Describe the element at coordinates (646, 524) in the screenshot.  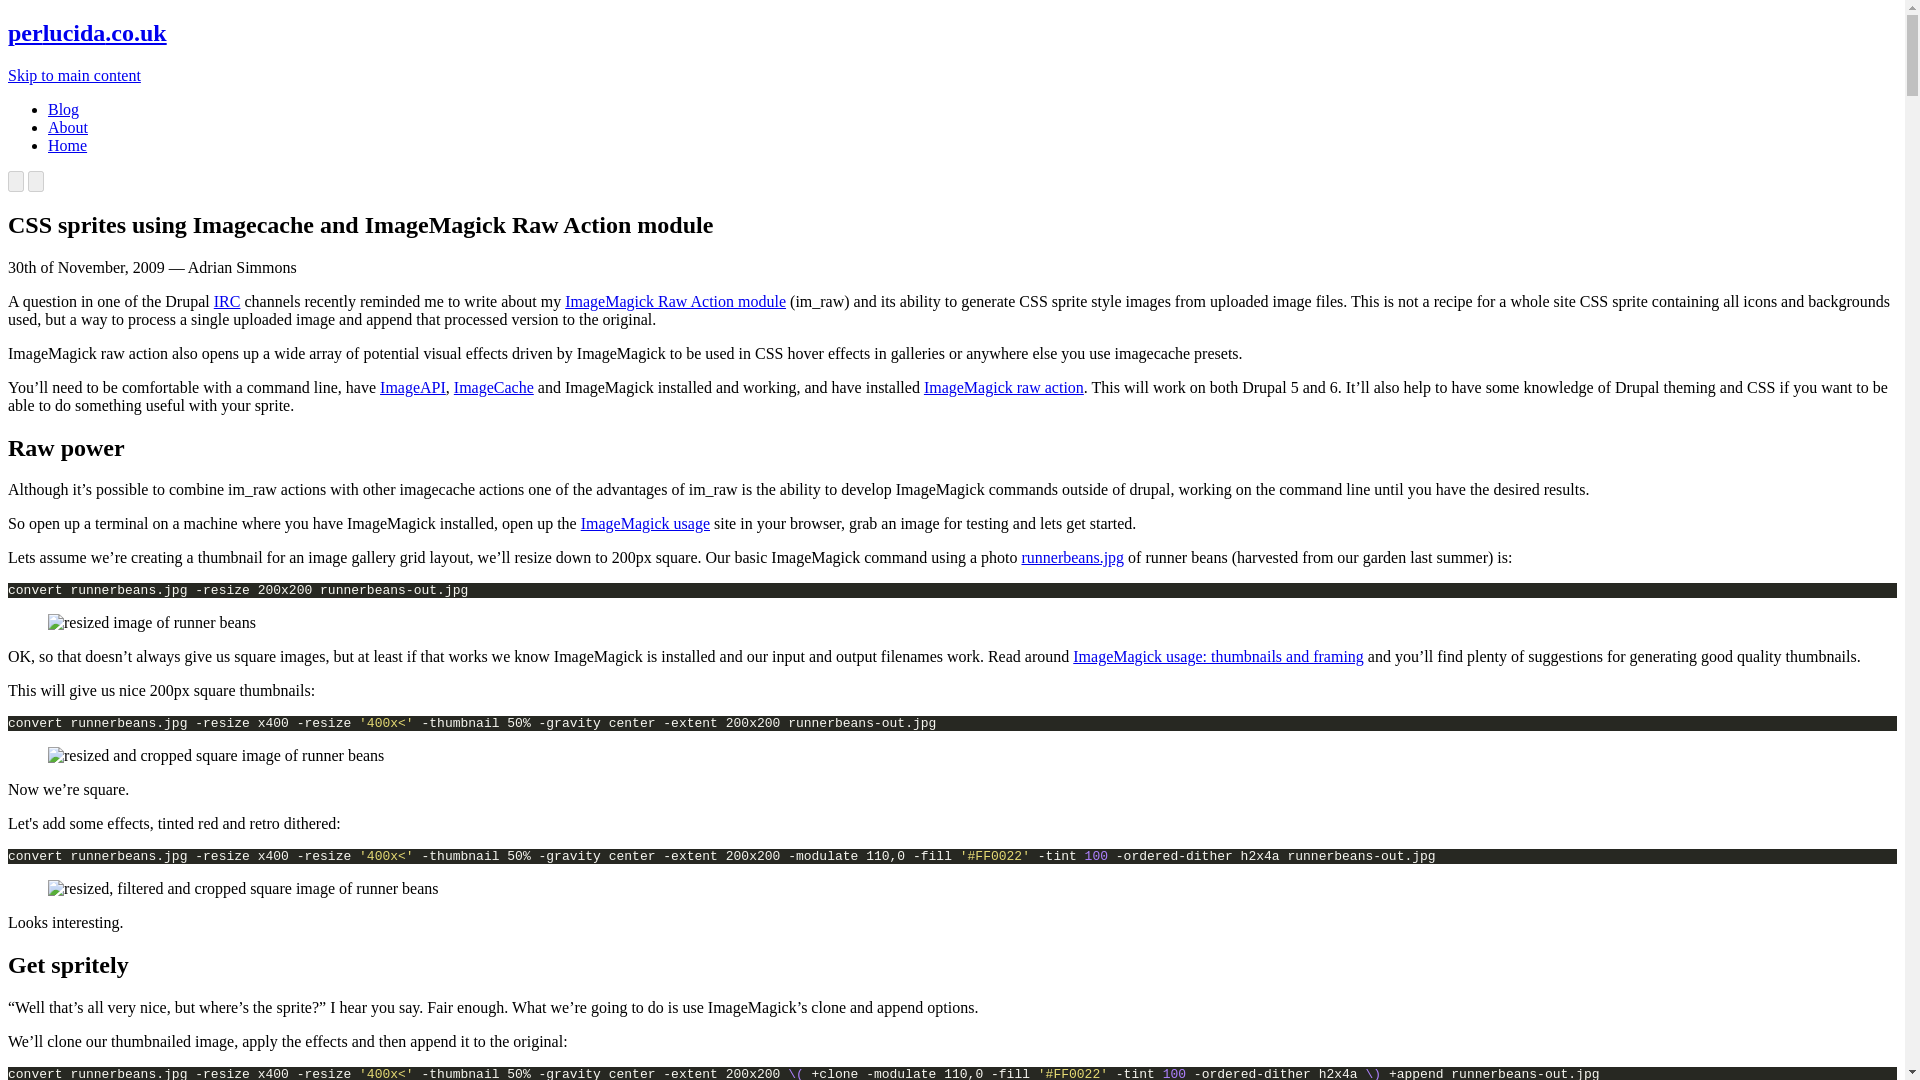
I see `ImageMagick usage` at that location.